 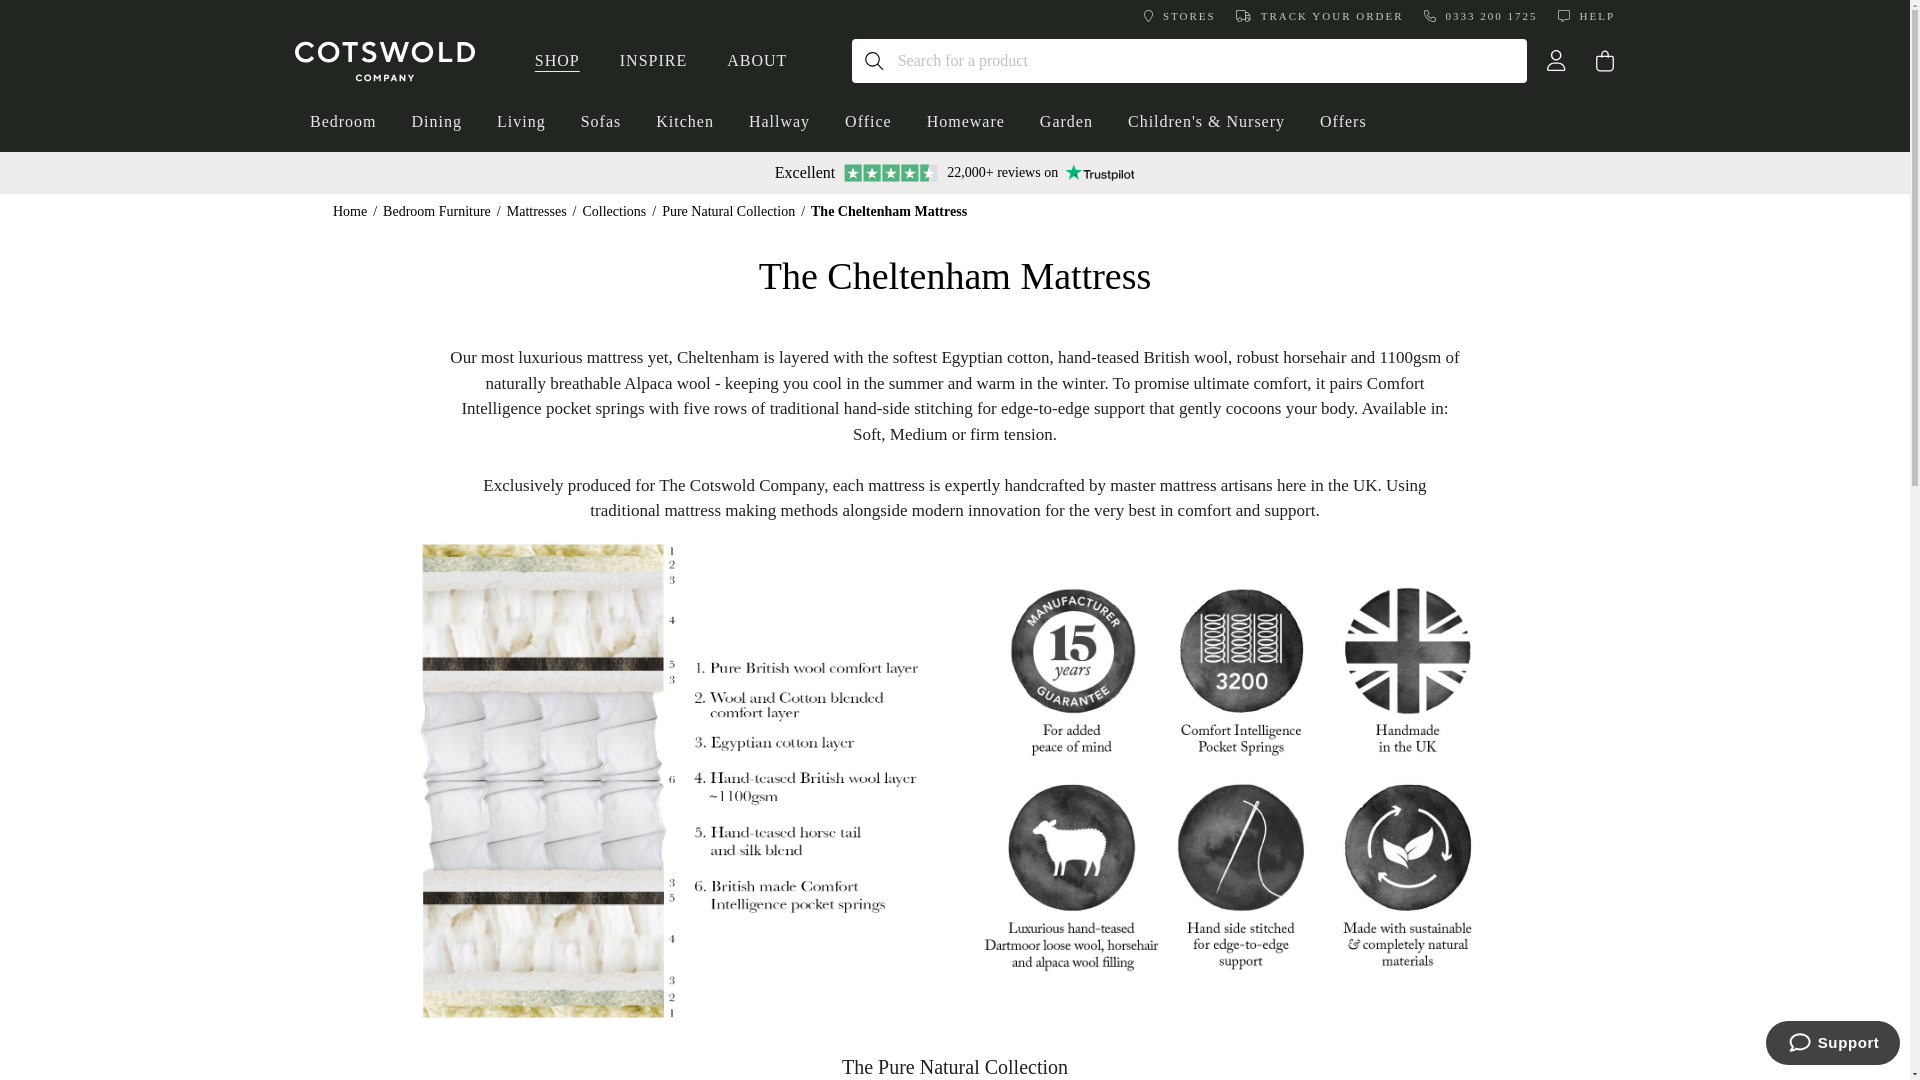 I want to click on STORES, so click(x=1180, y=16).